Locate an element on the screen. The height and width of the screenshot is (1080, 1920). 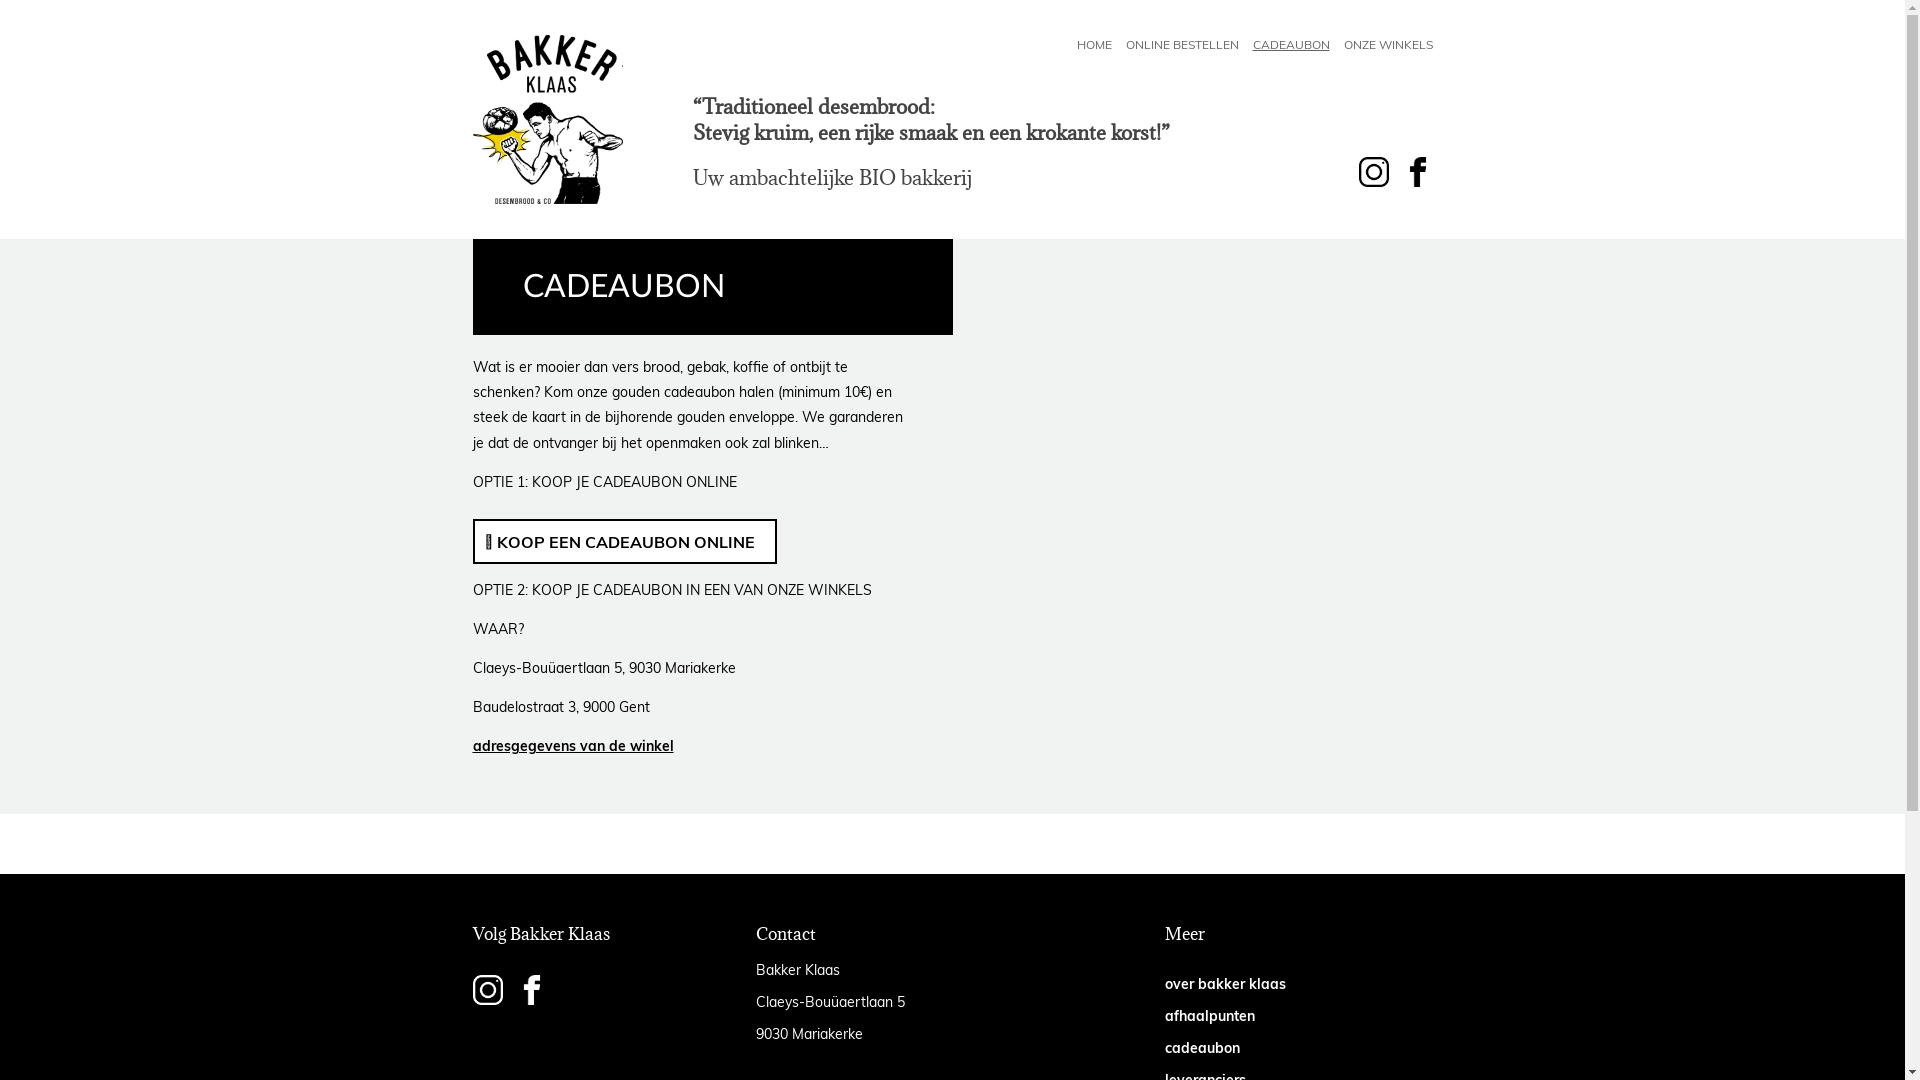
bezoek Facebook pagina is located at coordinates (531, 992).